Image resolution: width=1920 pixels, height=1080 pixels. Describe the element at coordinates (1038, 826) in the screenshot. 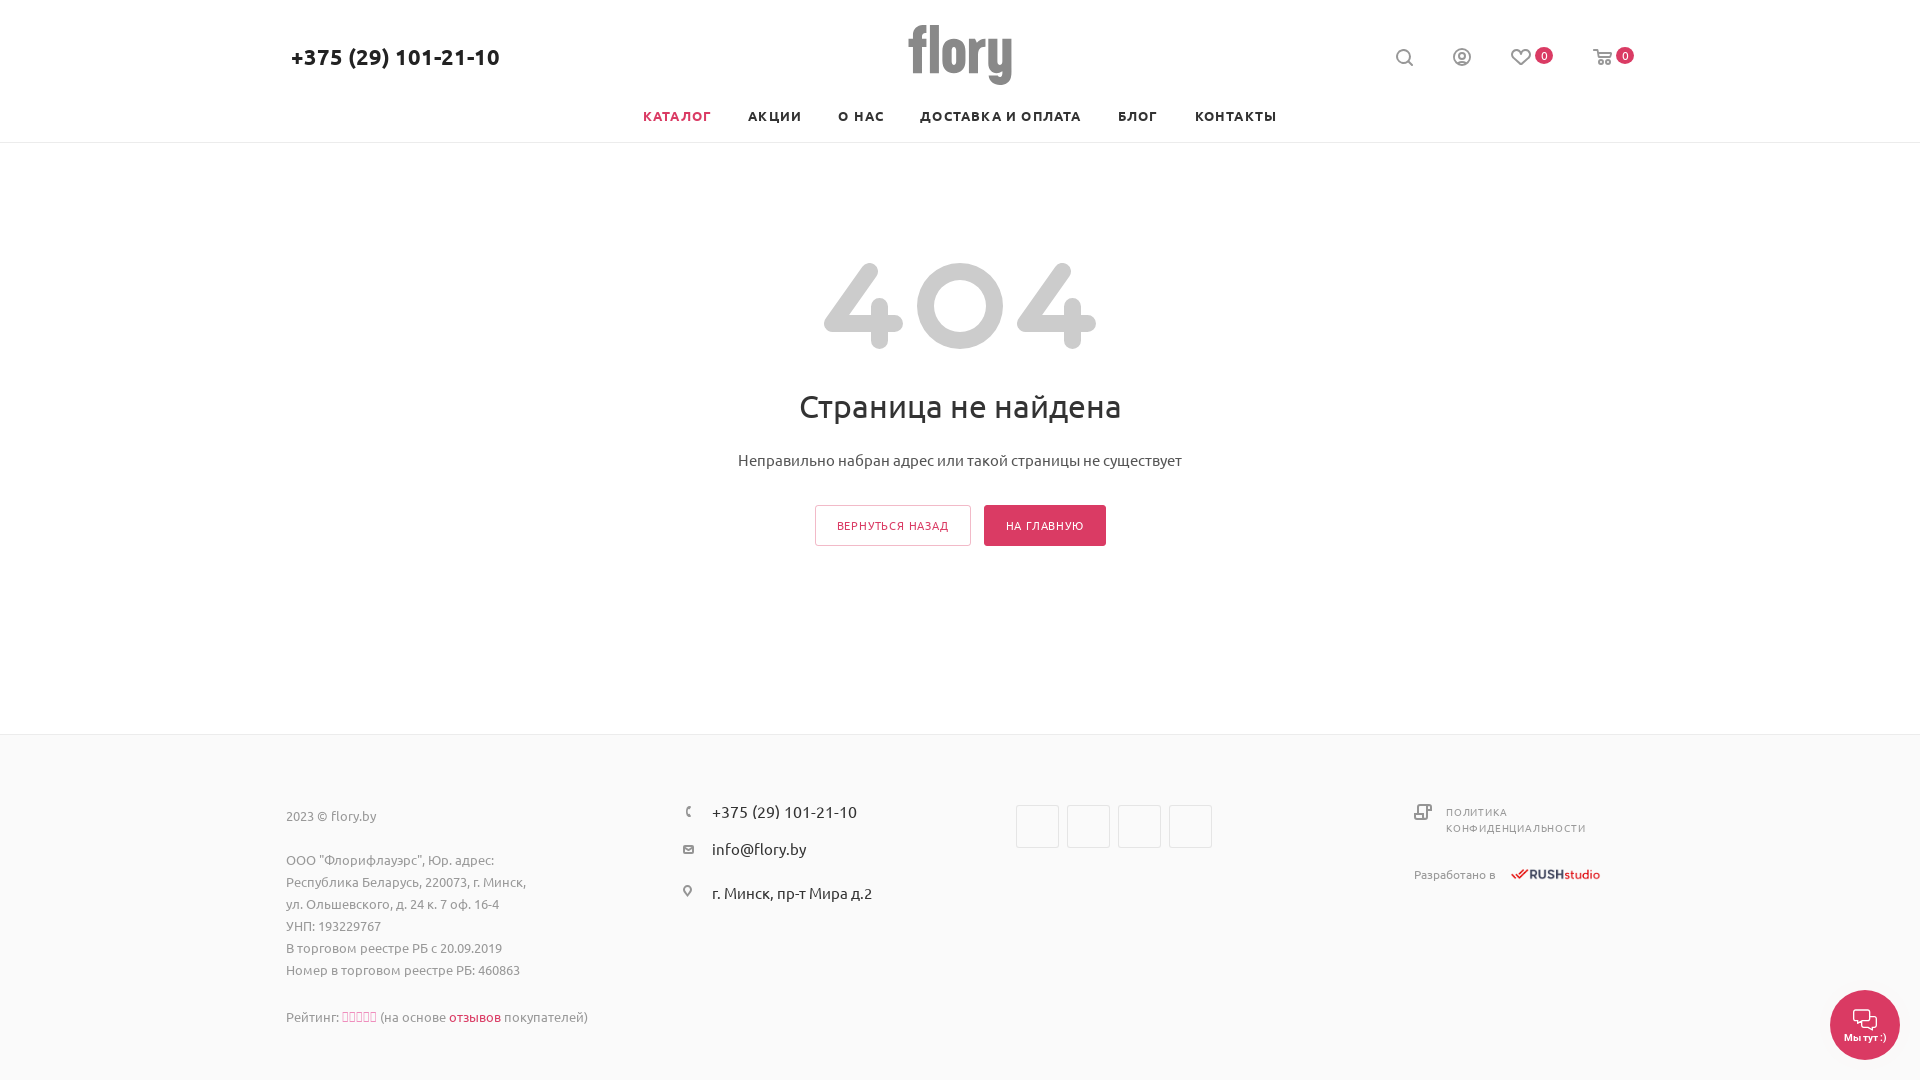

I see `Instagram` at that location.